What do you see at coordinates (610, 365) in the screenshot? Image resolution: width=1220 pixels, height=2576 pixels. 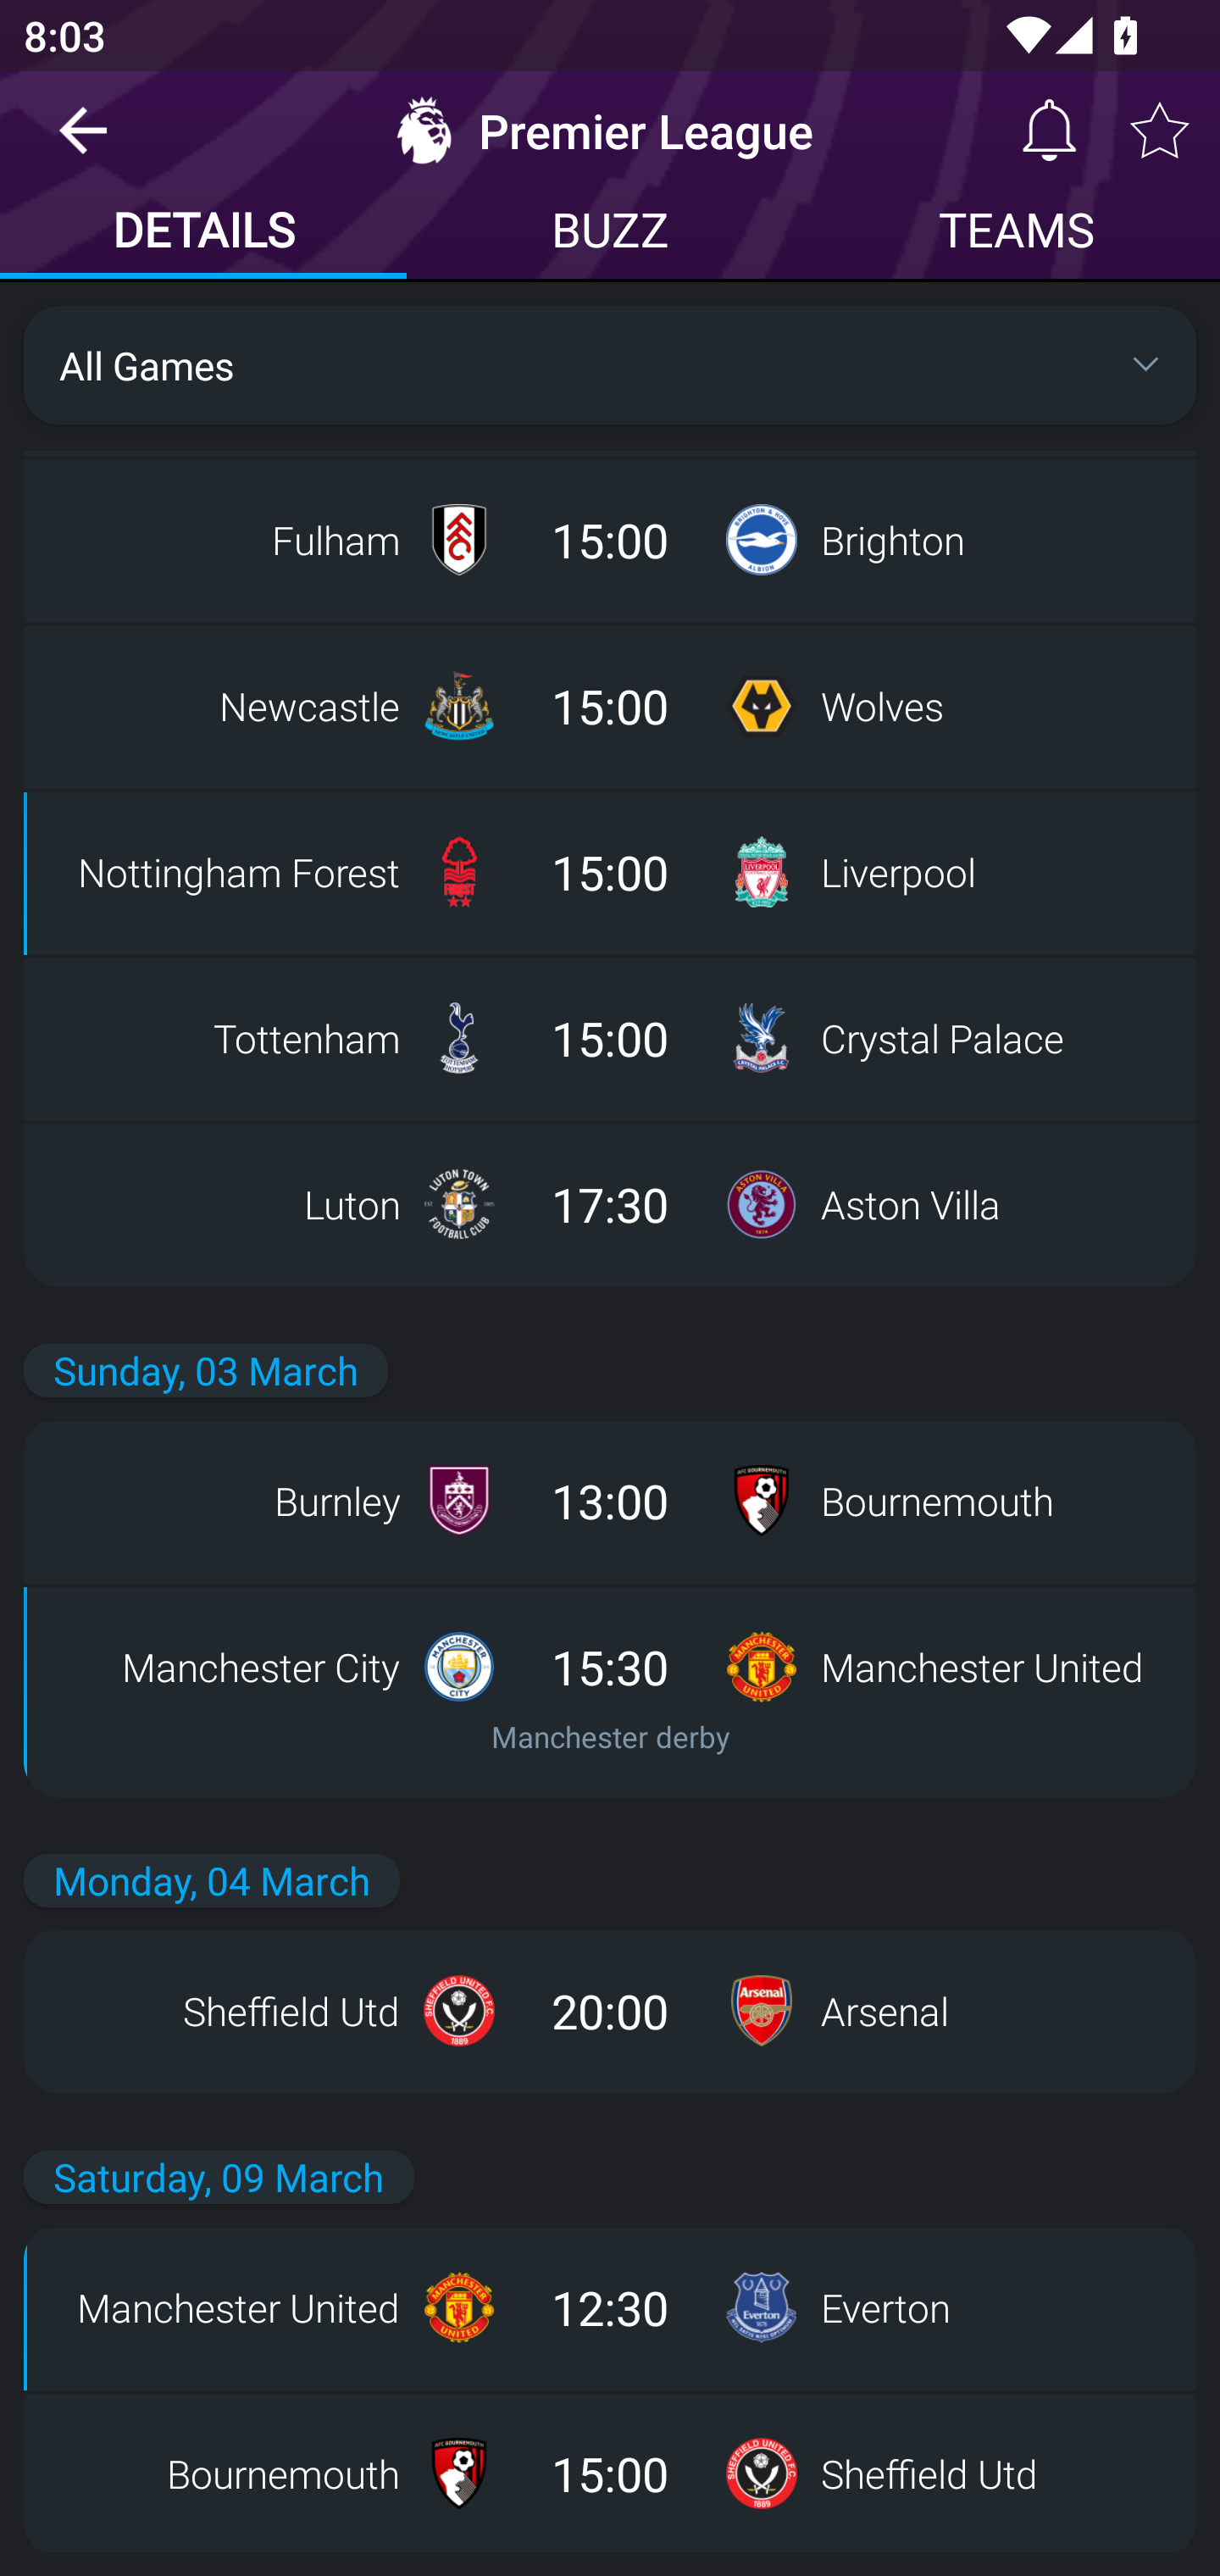 I see `All Games` at bounding box center [610, 365].